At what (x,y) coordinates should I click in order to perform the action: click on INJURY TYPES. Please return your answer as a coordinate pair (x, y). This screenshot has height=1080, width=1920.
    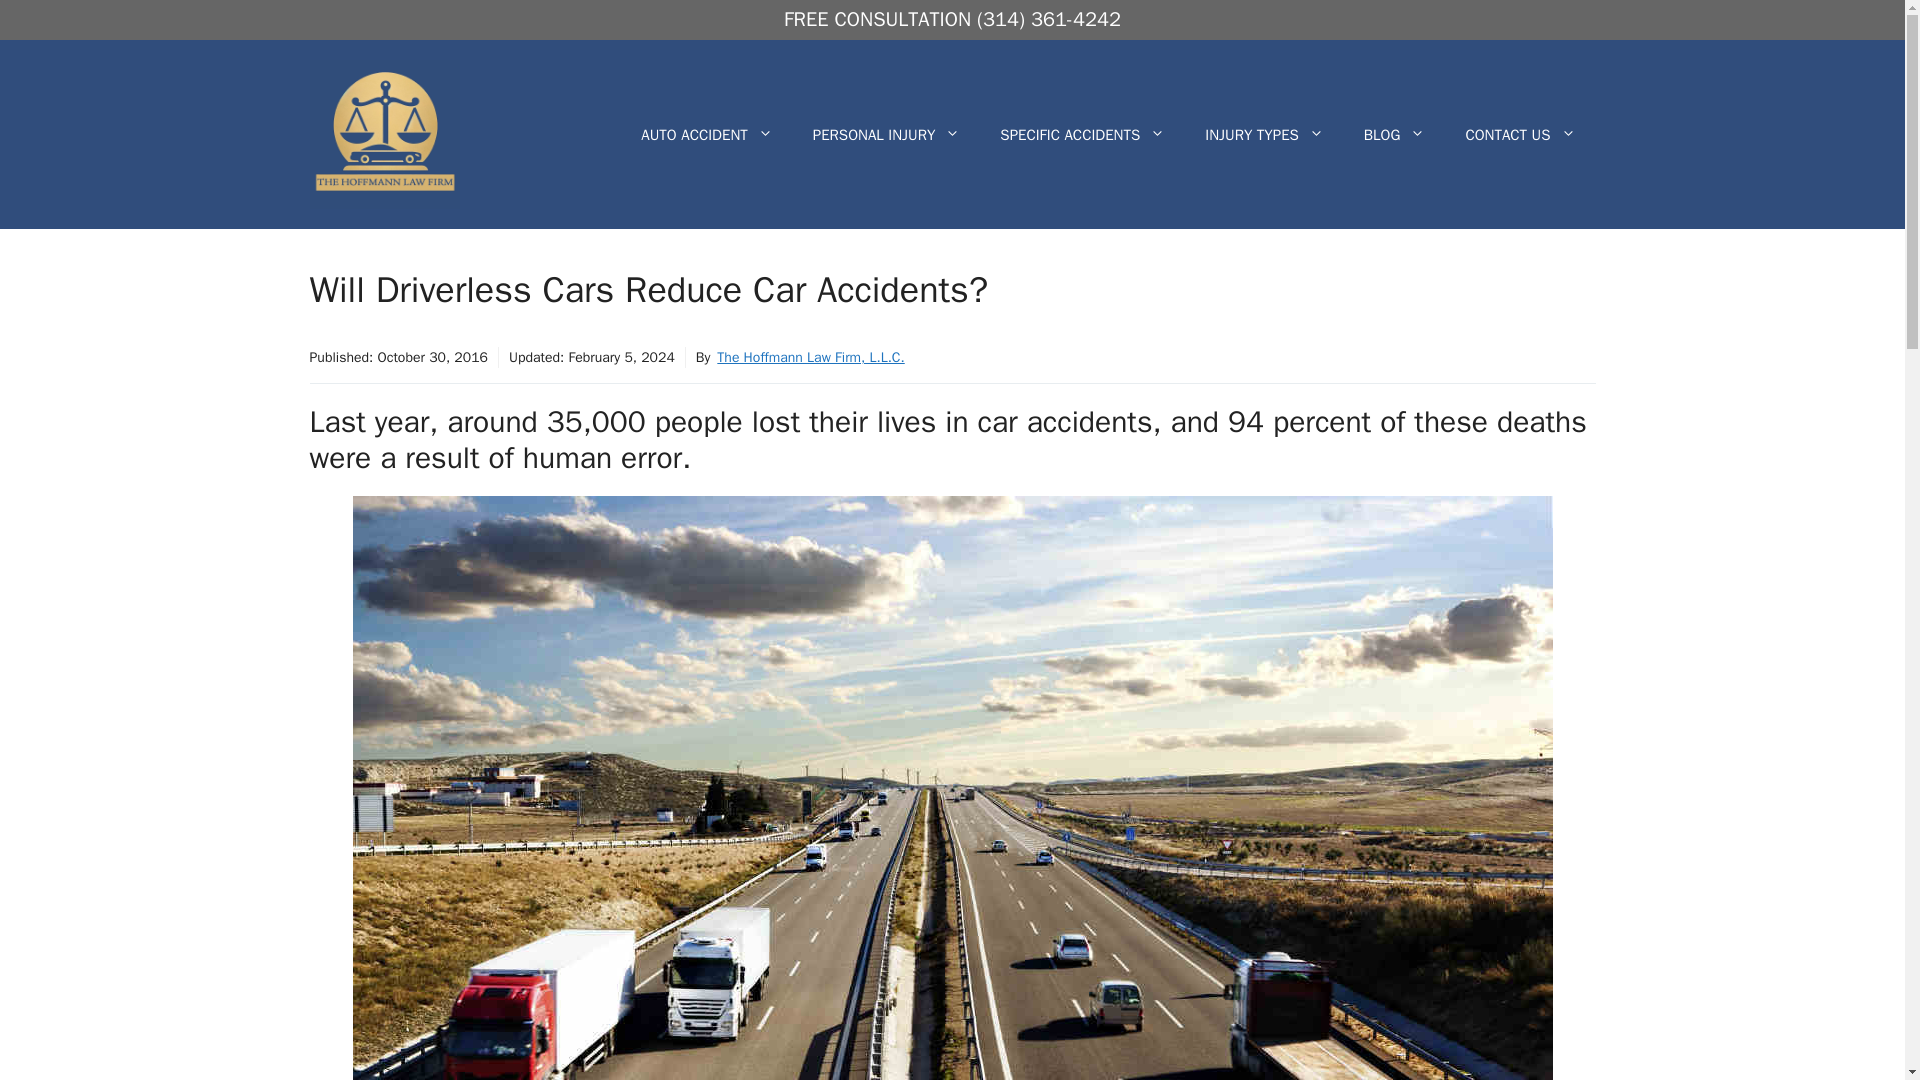
    Looking at the image, I should click on (1264, 134).